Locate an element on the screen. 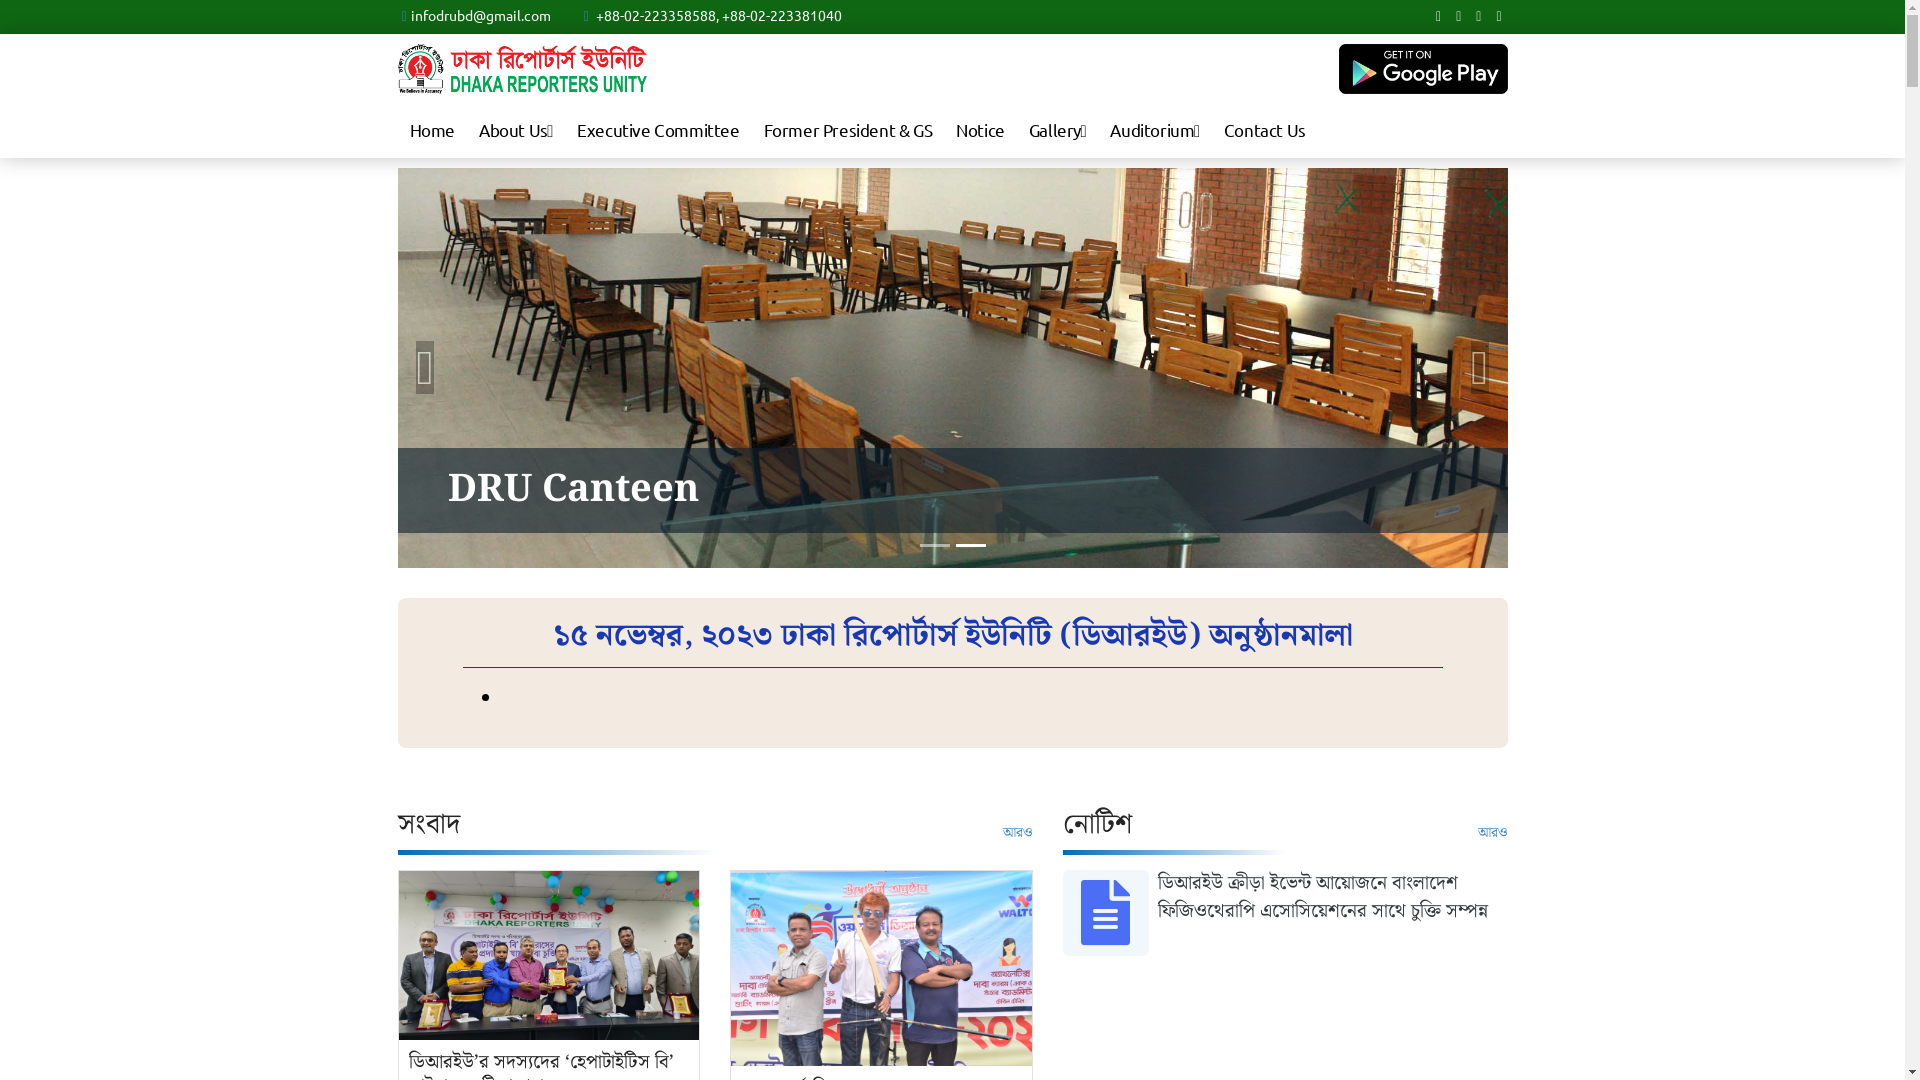  Next is located at coordinates (1480, 368).